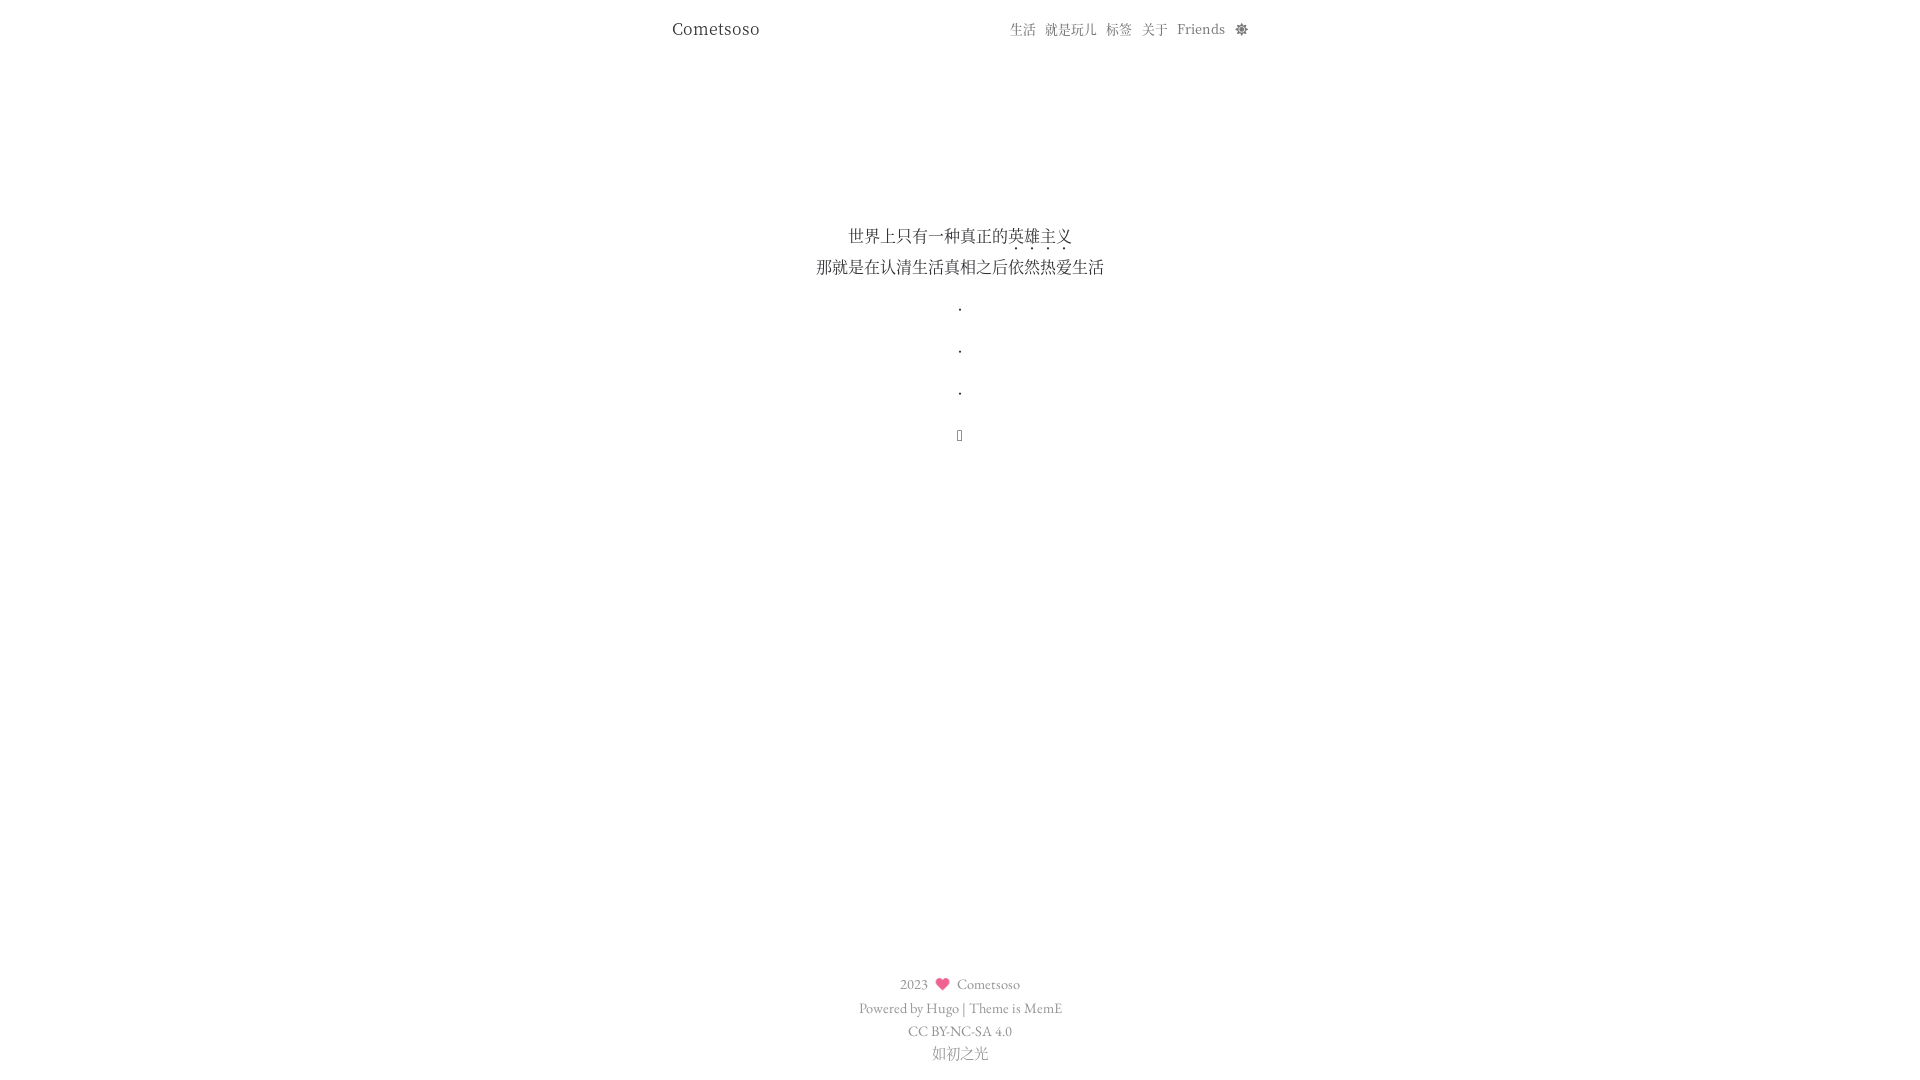 This screenshot has width=1920, height=1080. Describe the element at coordinates (942, 1008) in the screenshot. I see `Hugo` at that location.